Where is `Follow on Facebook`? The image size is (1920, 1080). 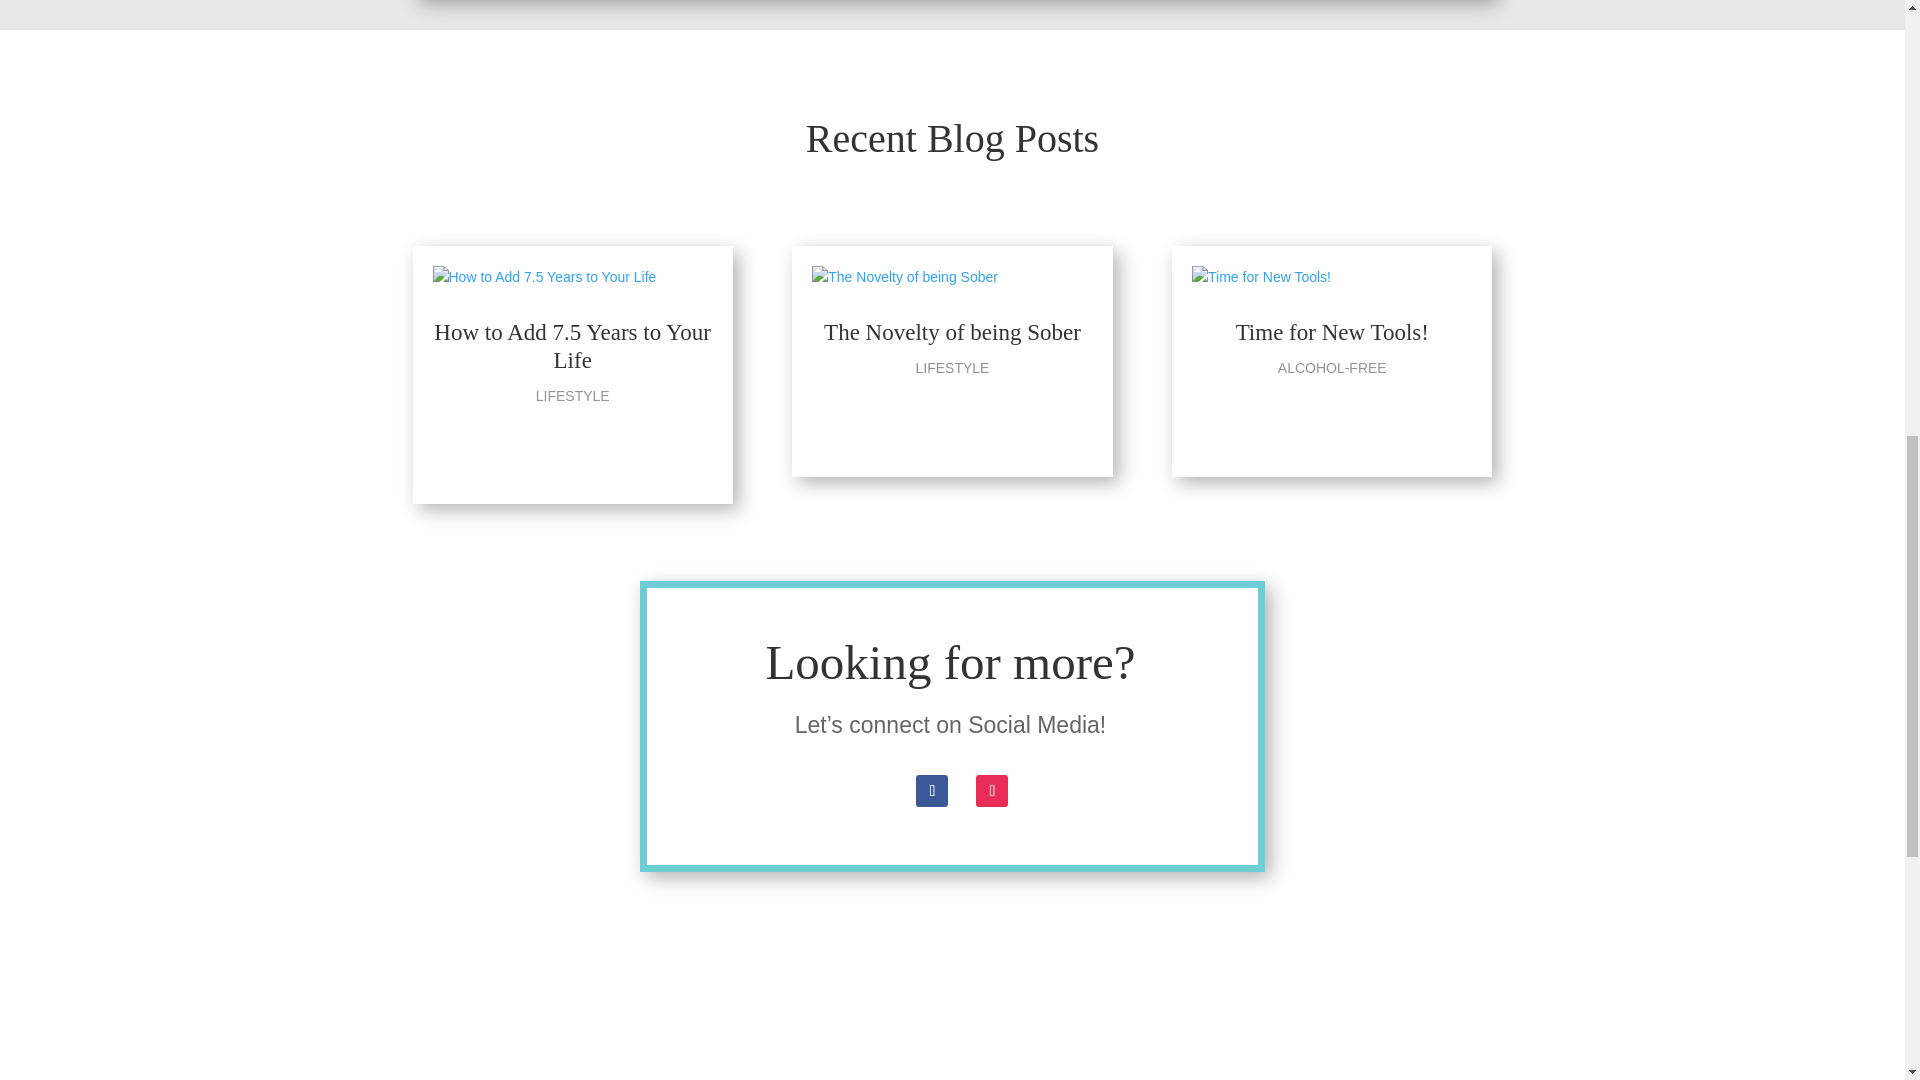
Follow on Facebook is located at coordinates (932, 790).